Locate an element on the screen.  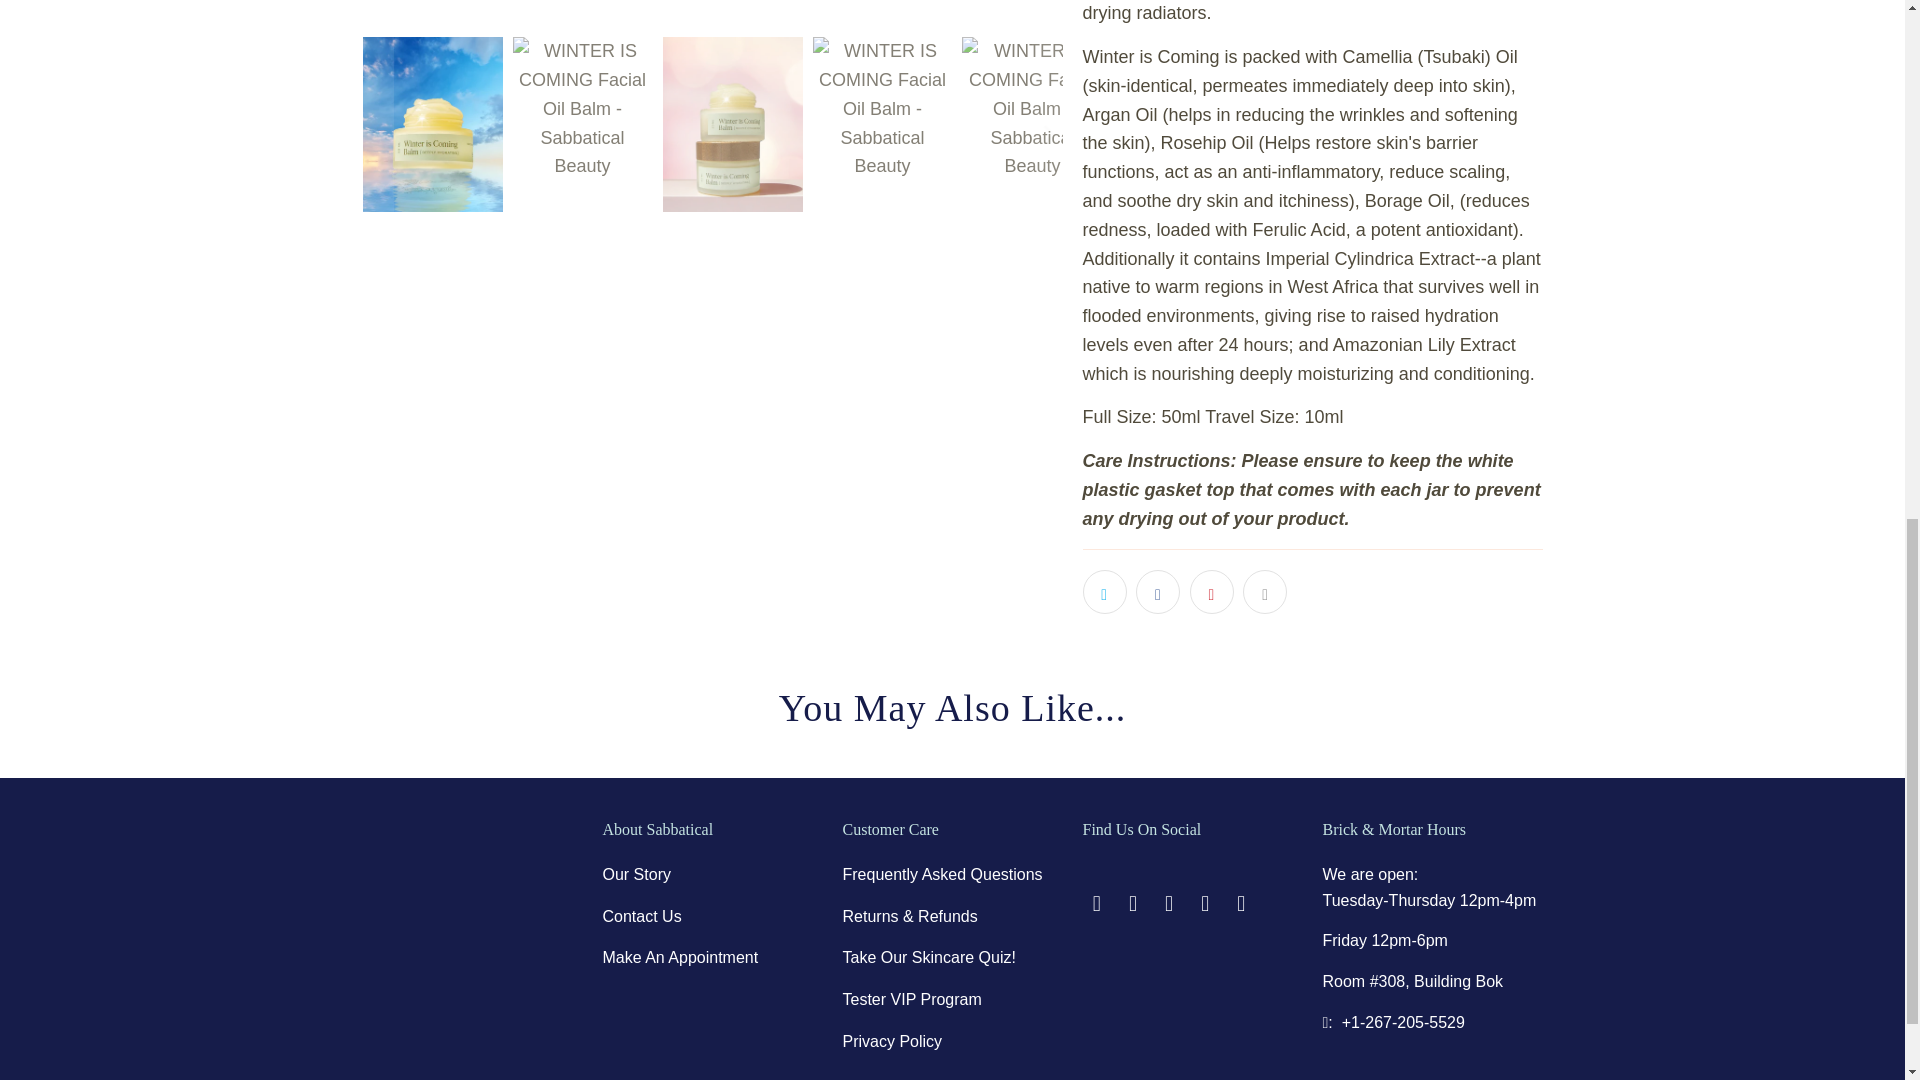
Share this on Pinterest is located at coordinates (1212, 592).